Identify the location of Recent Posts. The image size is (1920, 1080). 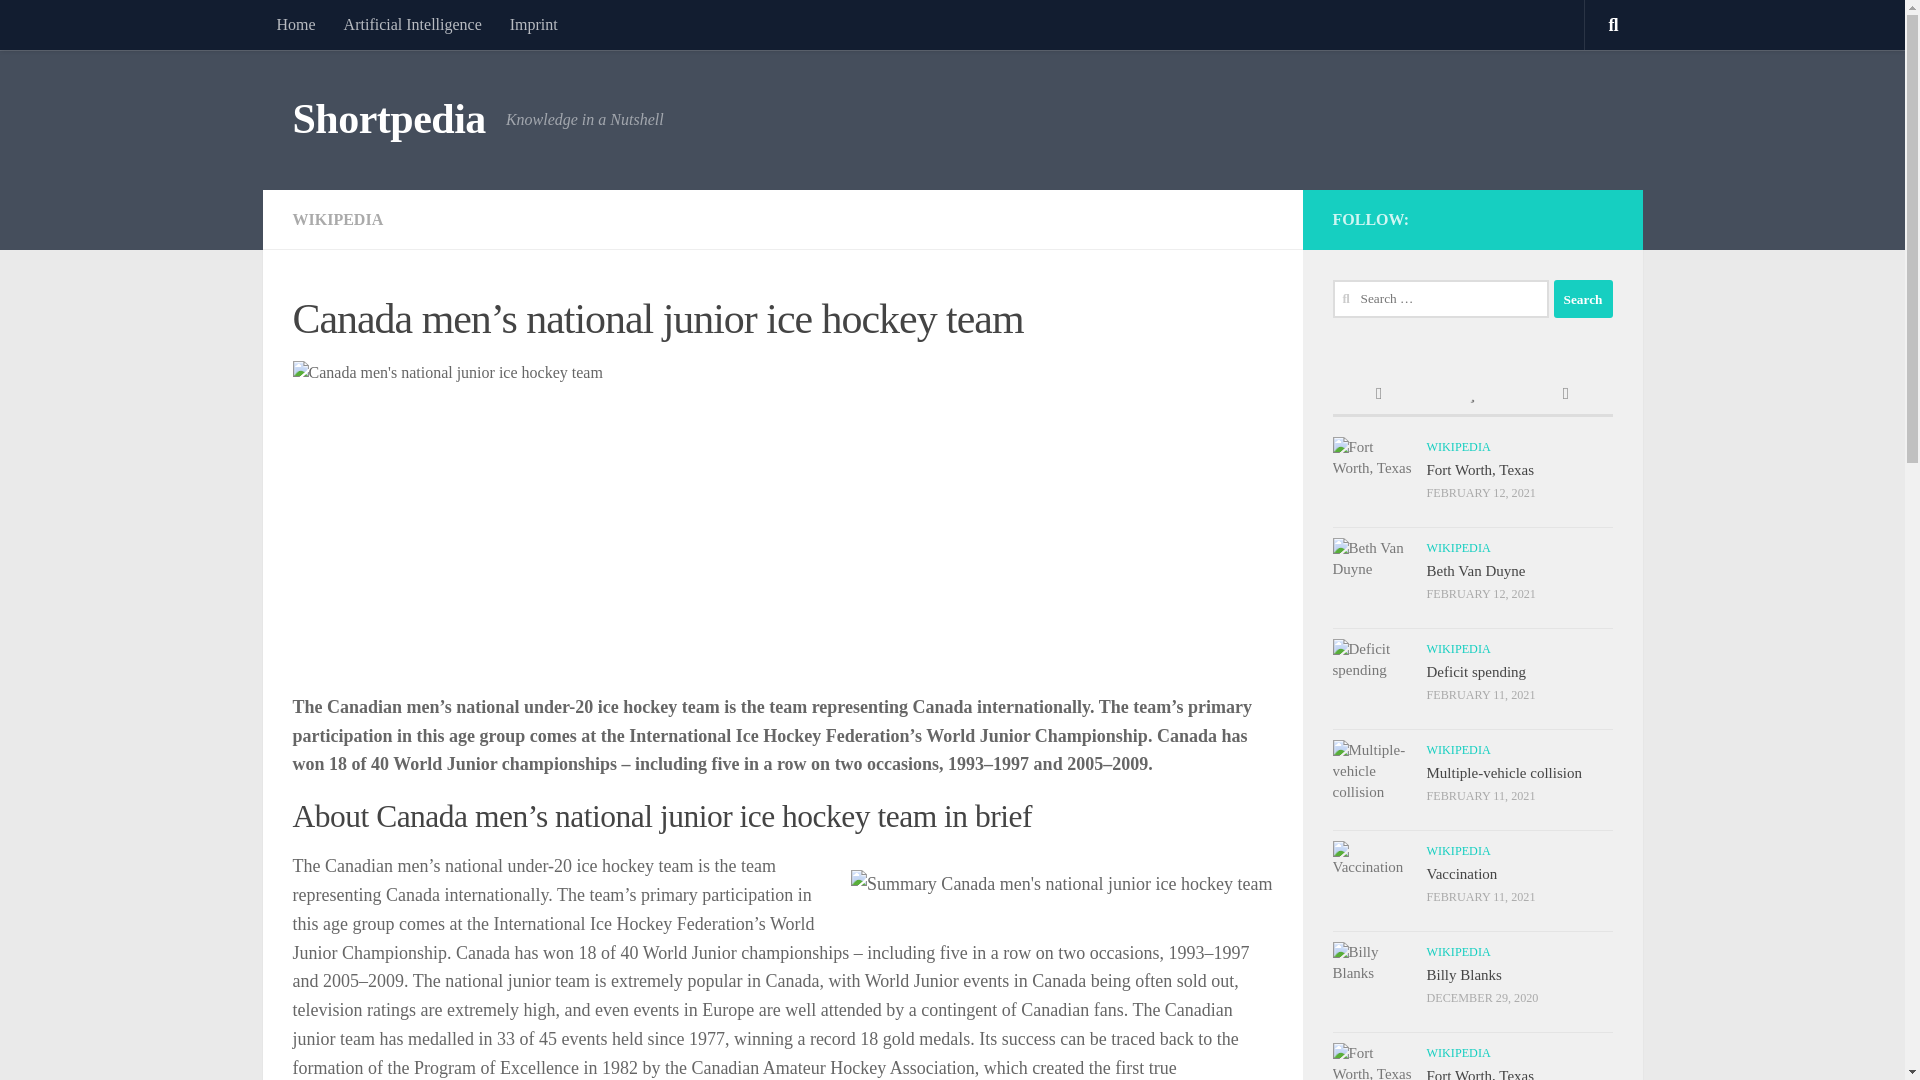
(1378, 394).